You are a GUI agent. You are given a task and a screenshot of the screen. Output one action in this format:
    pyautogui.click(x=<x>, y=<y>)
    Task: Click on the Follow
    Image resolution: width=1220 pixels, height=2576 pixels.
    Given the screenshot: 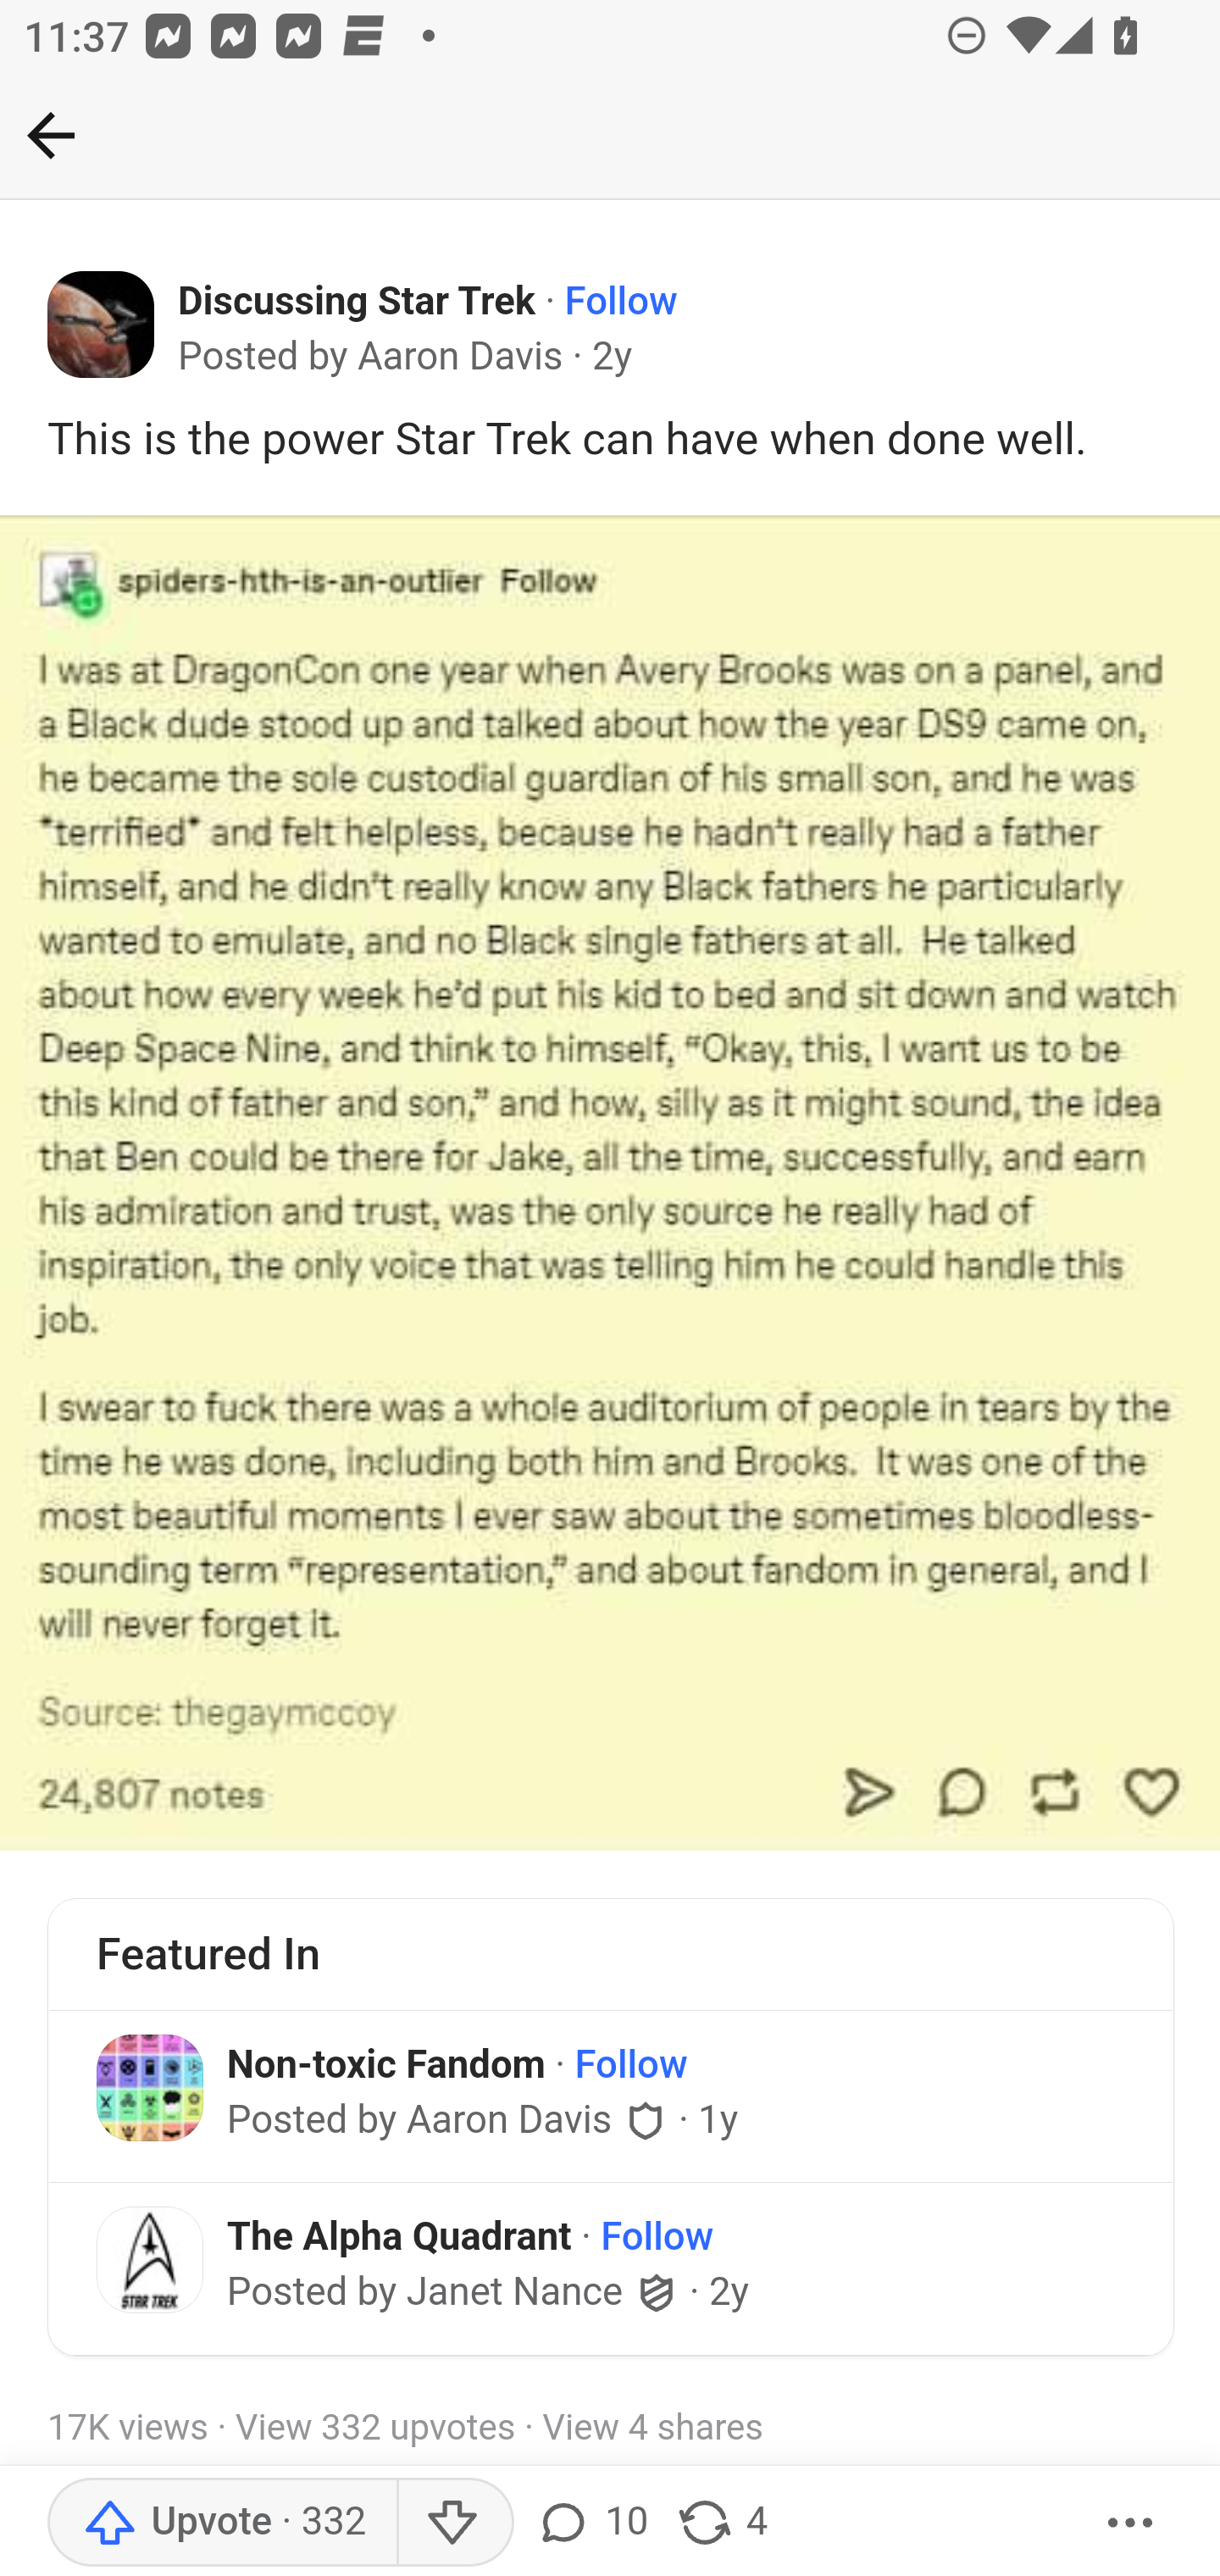 What is the action you would take?
    pyautogui.click(x=631, y=2064)
    